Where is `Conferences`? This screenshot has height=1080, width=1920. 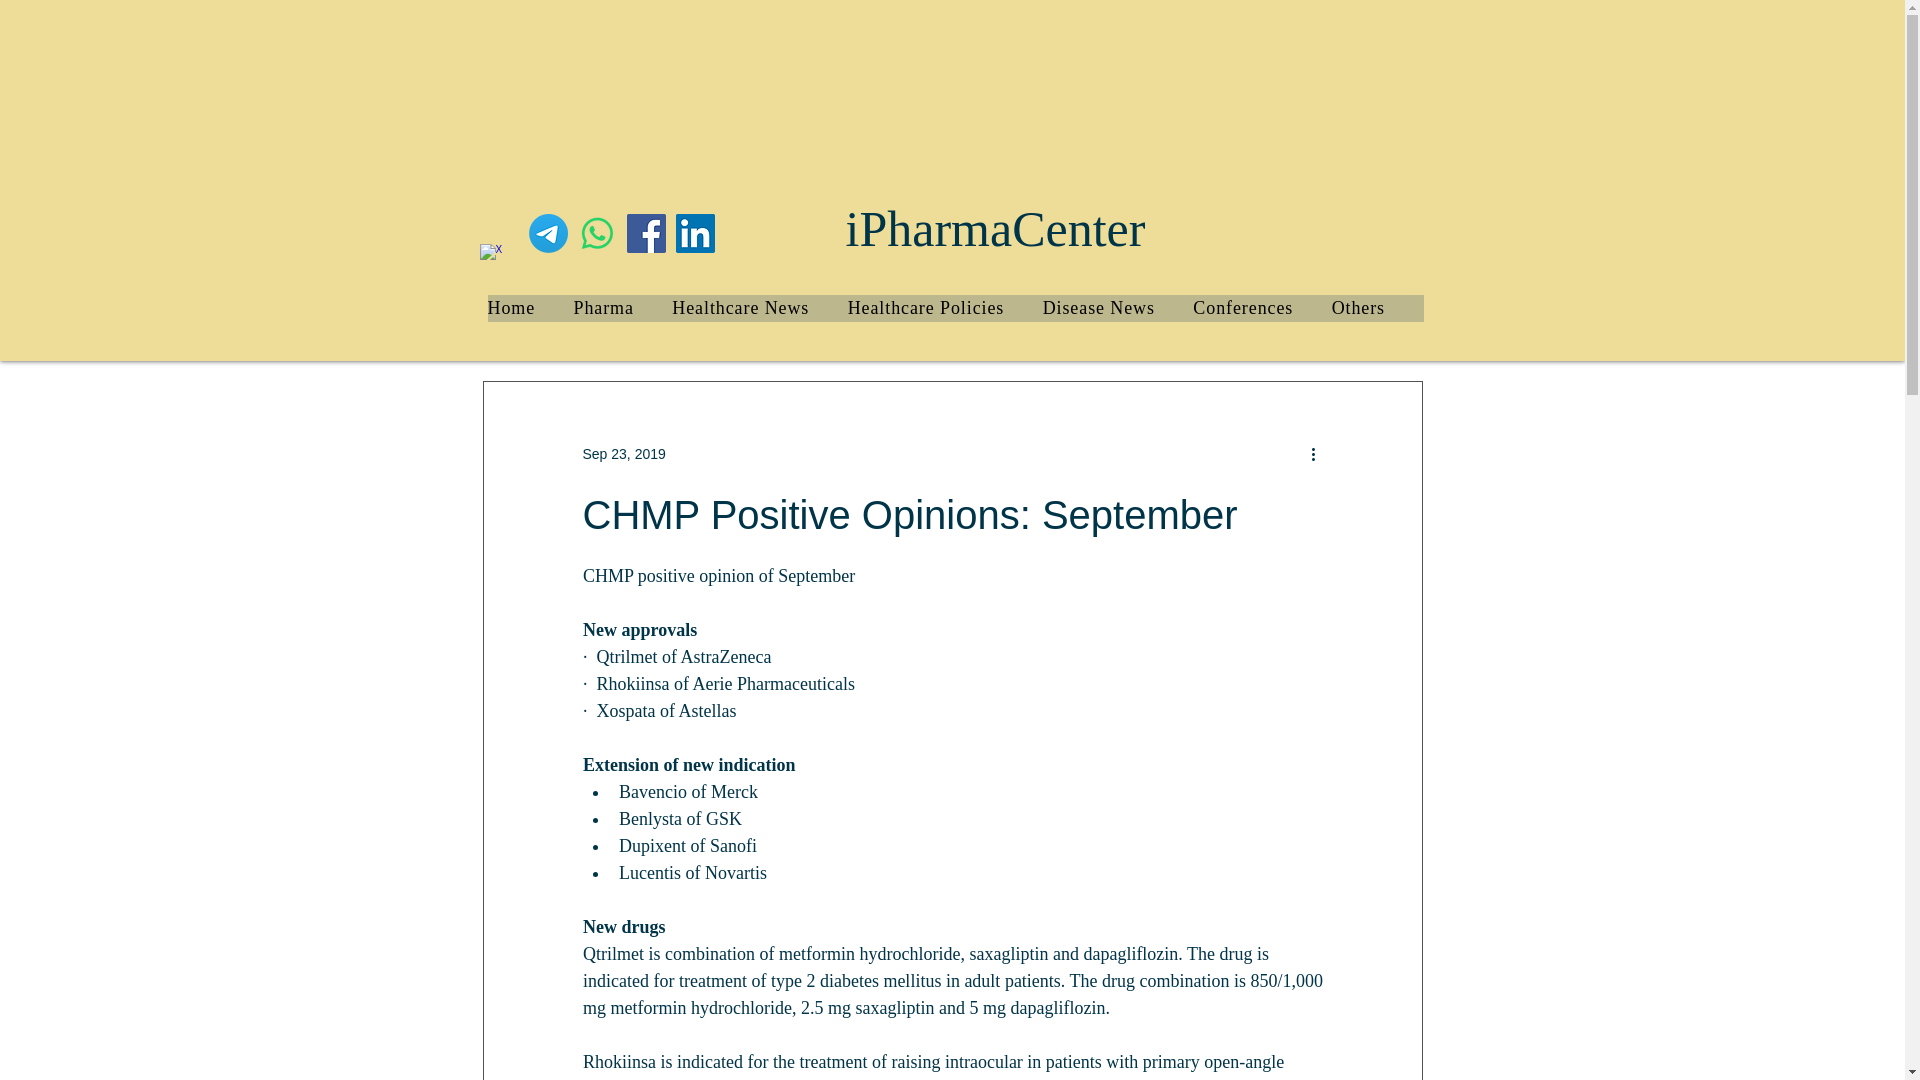
Conferences is located at coordinates (1261, 308).